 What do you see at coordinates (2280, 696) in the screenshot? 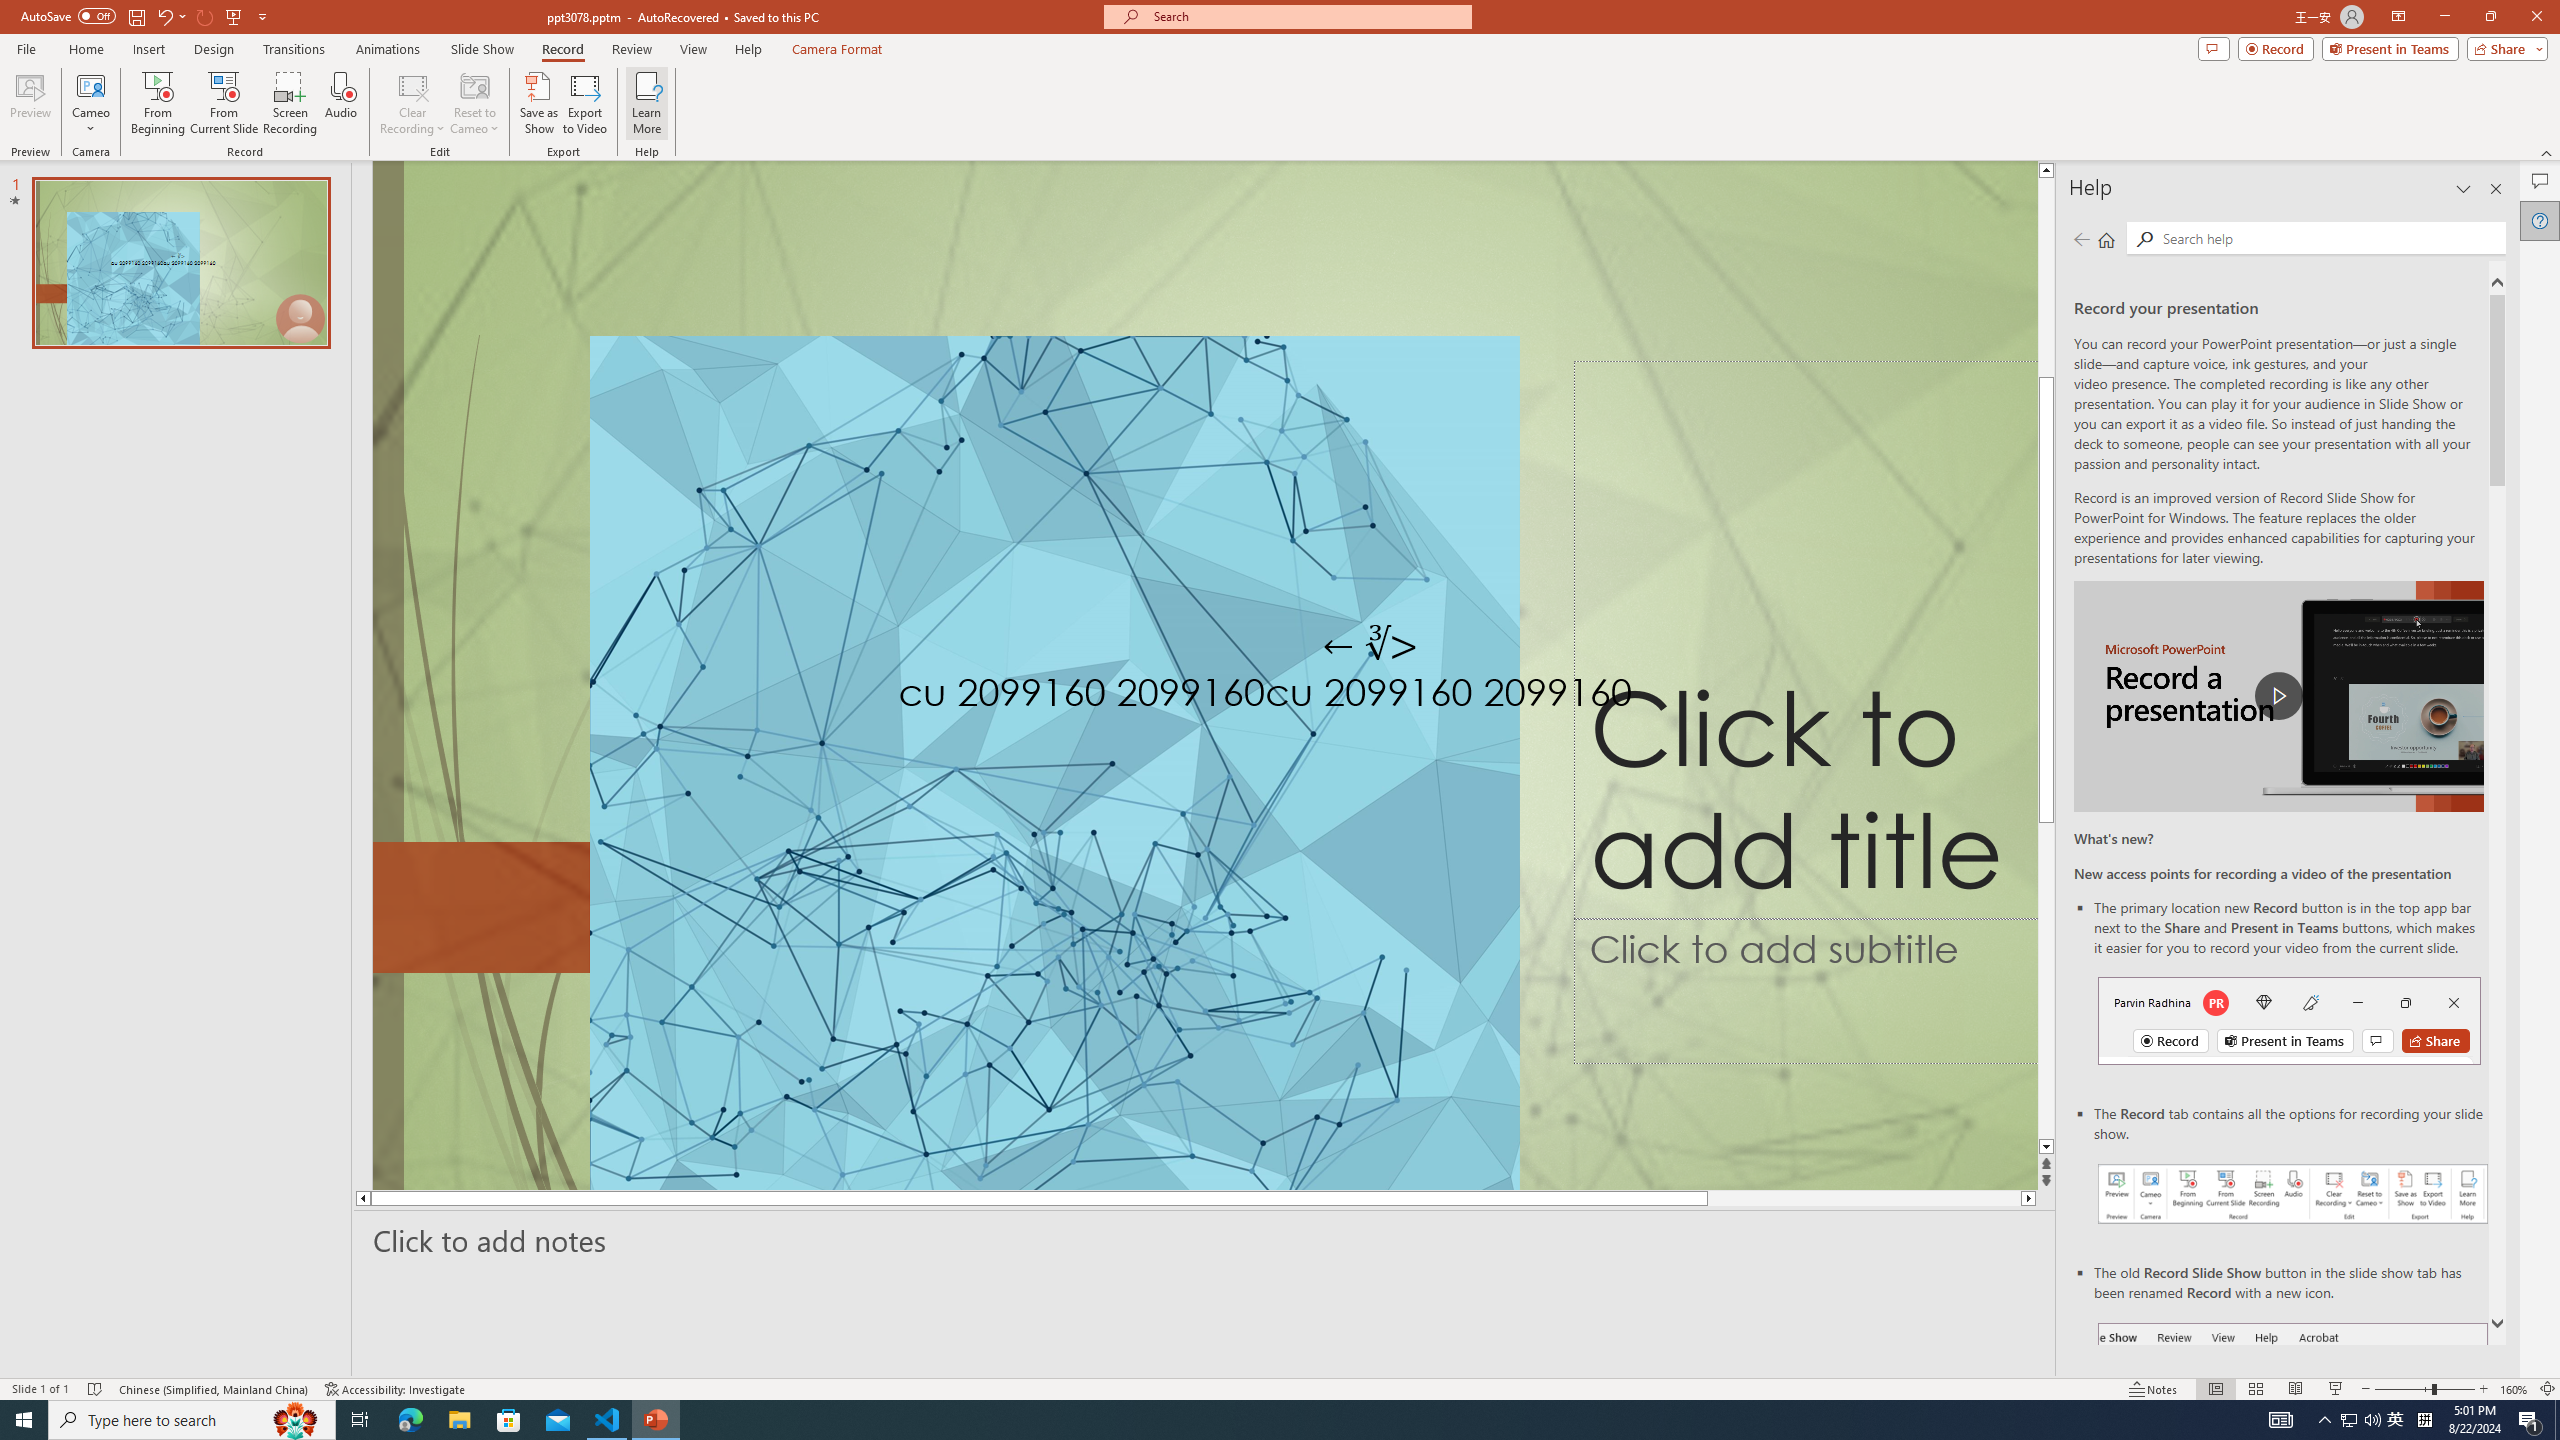
I see `play Record a Presentation` at bounding box center [2280, 696].